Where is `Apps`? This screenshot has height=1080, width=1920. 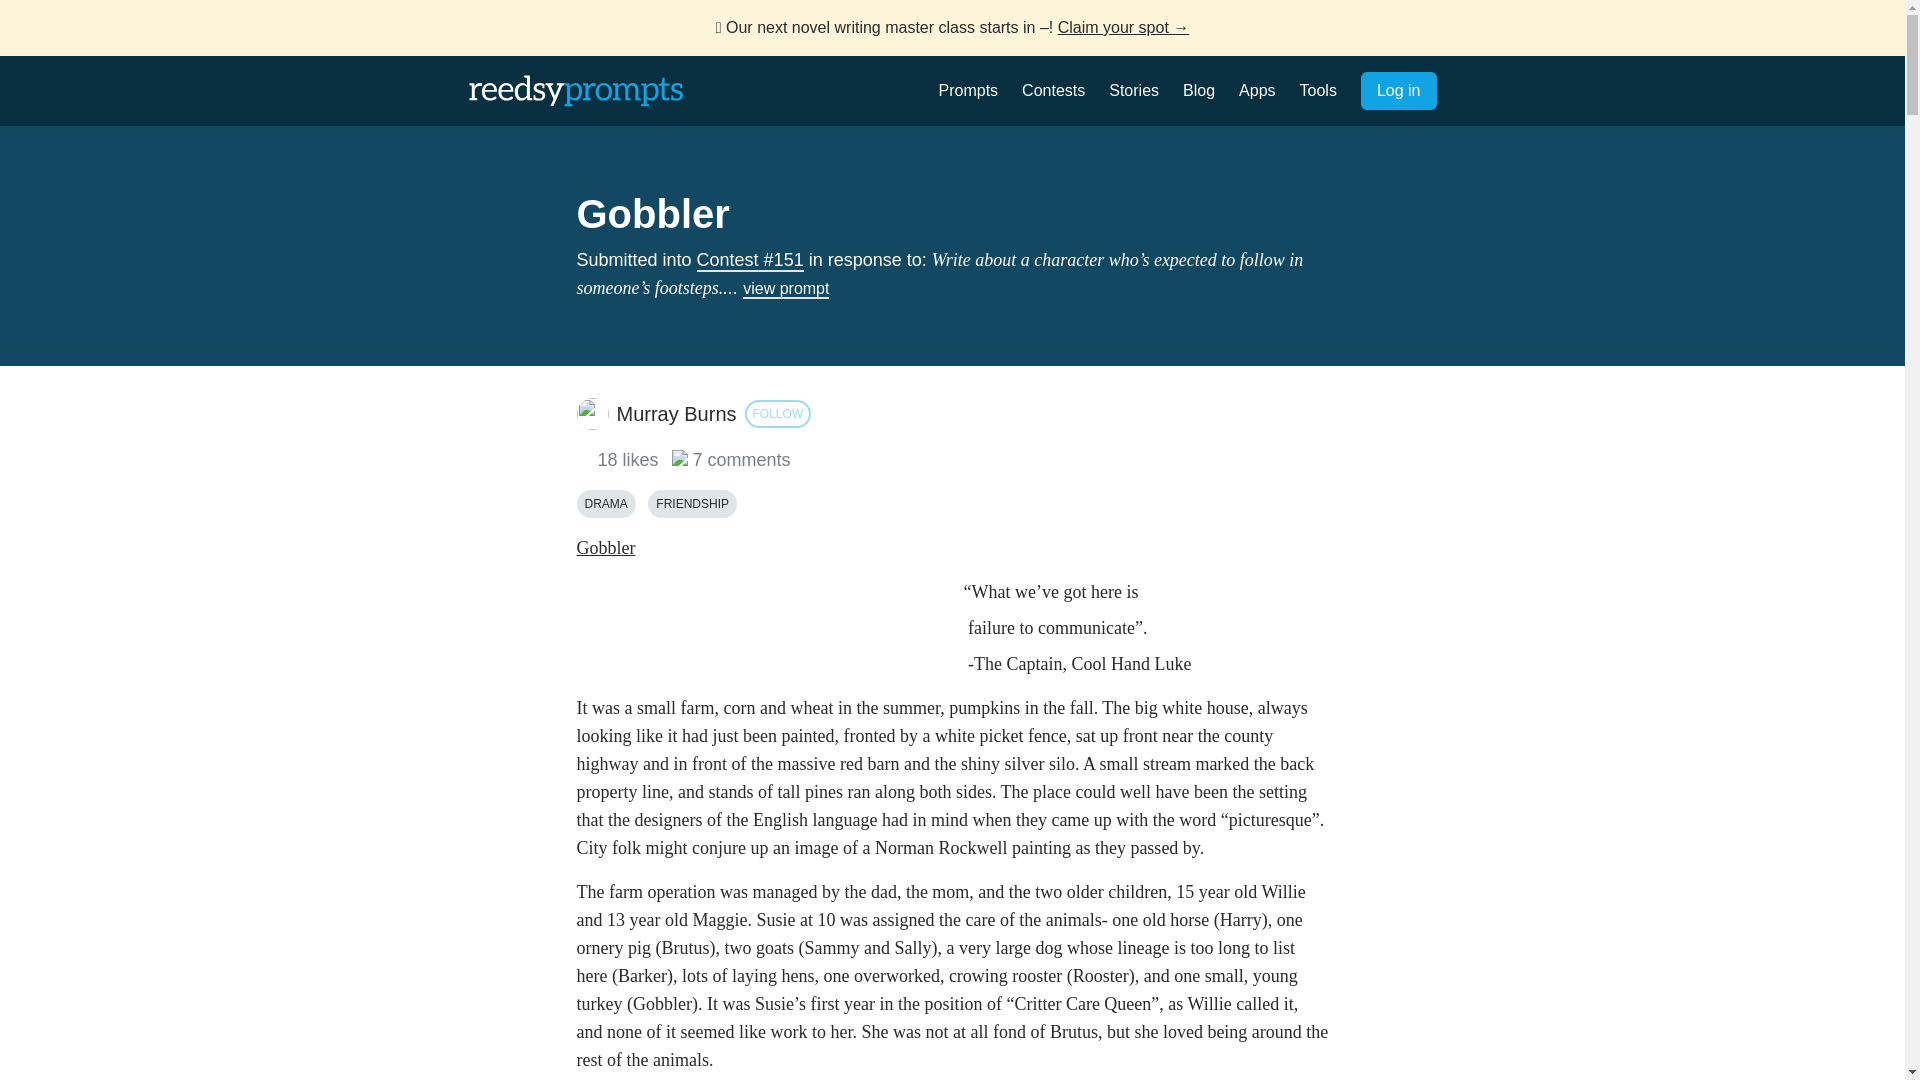 Apps is located at coordinates (1256, 90).